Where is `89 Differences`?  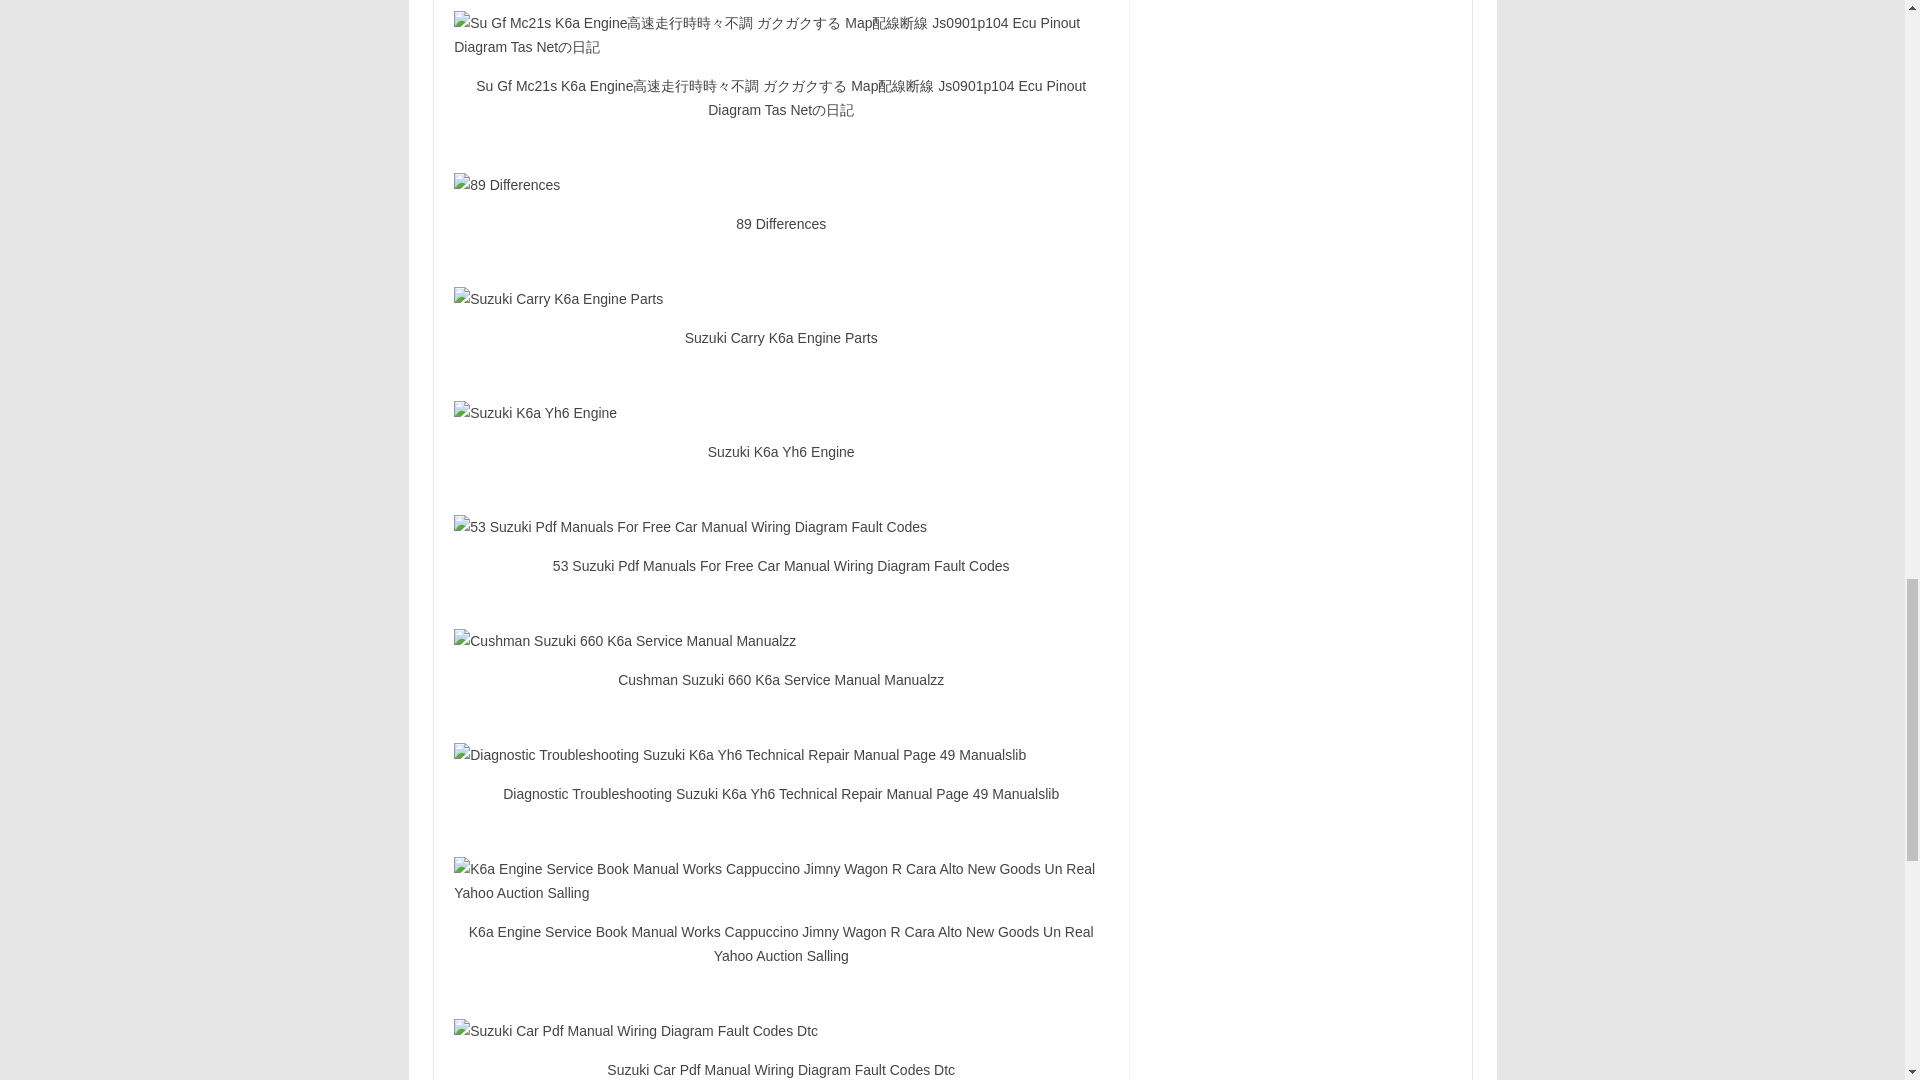 89 Differences is located at coordinates (780, 184).